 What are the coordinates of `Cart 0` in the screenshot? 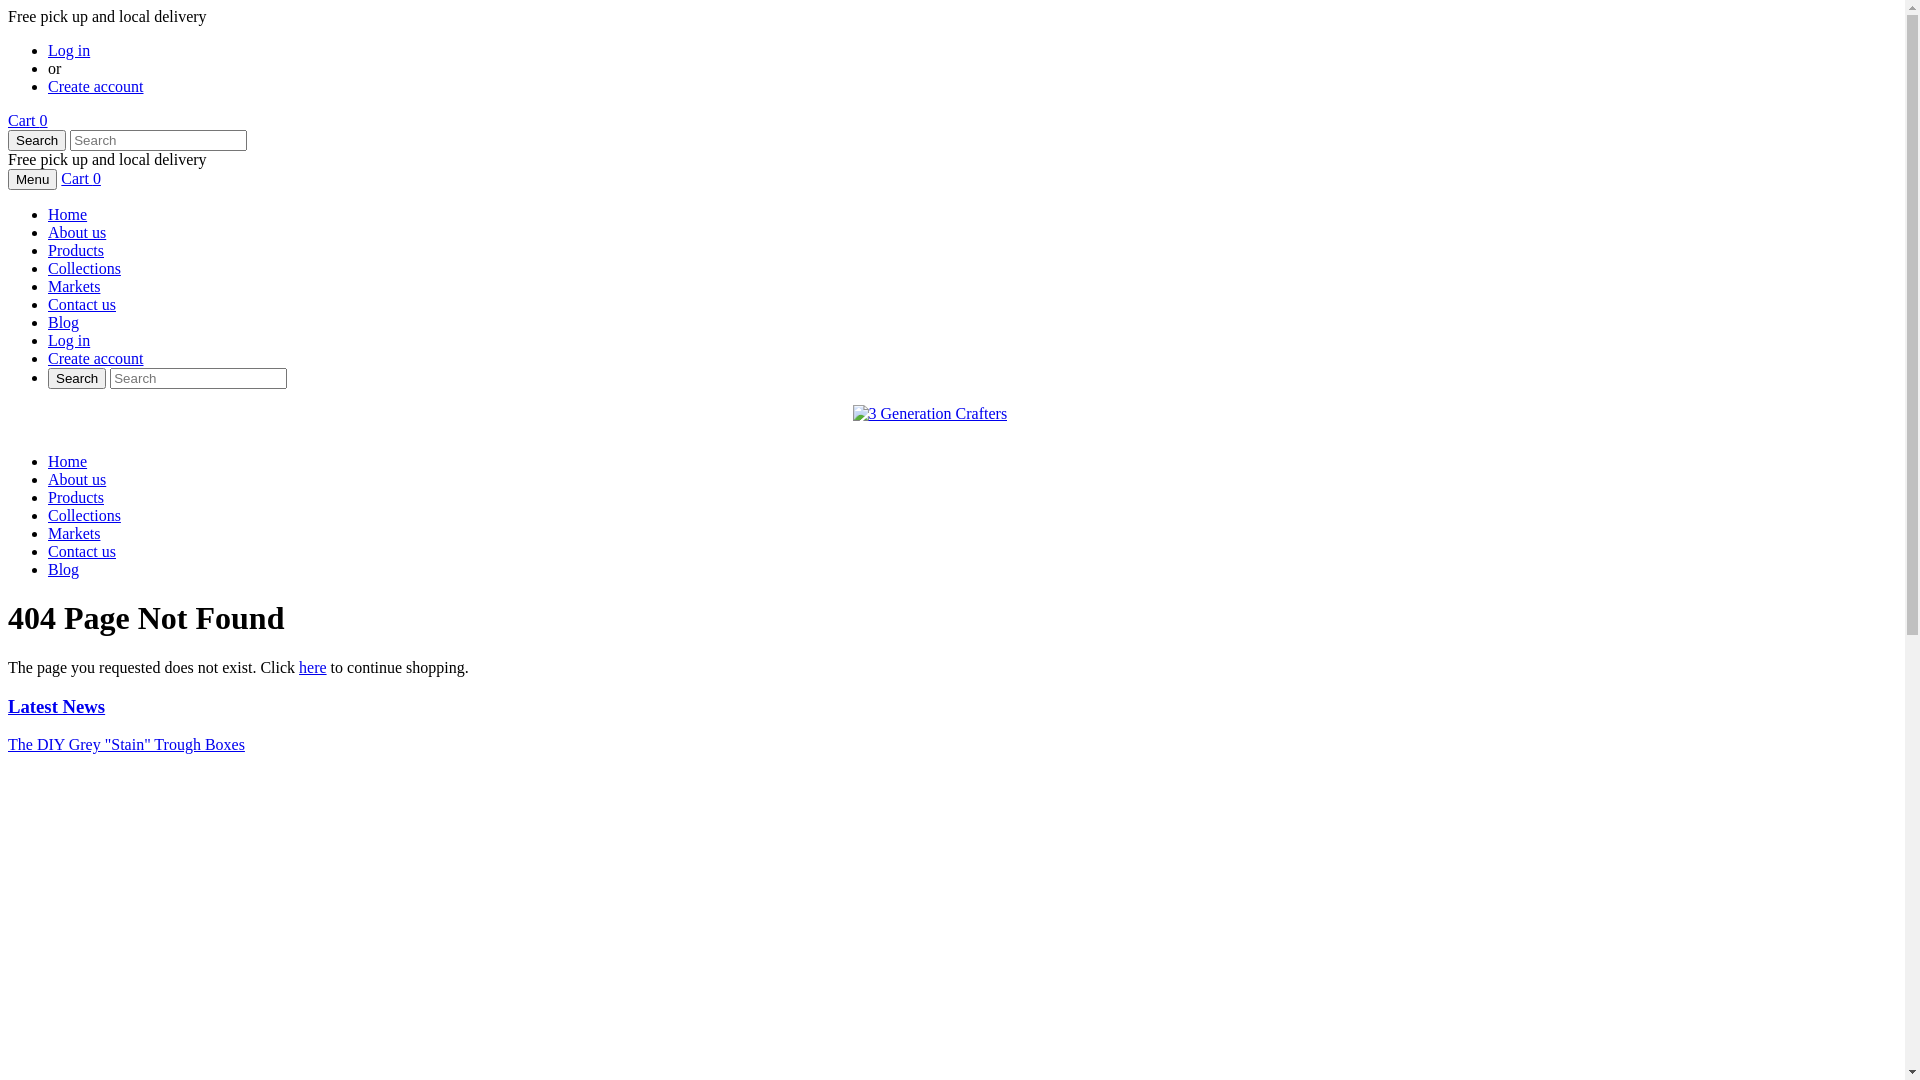 It's located at (28, 120).